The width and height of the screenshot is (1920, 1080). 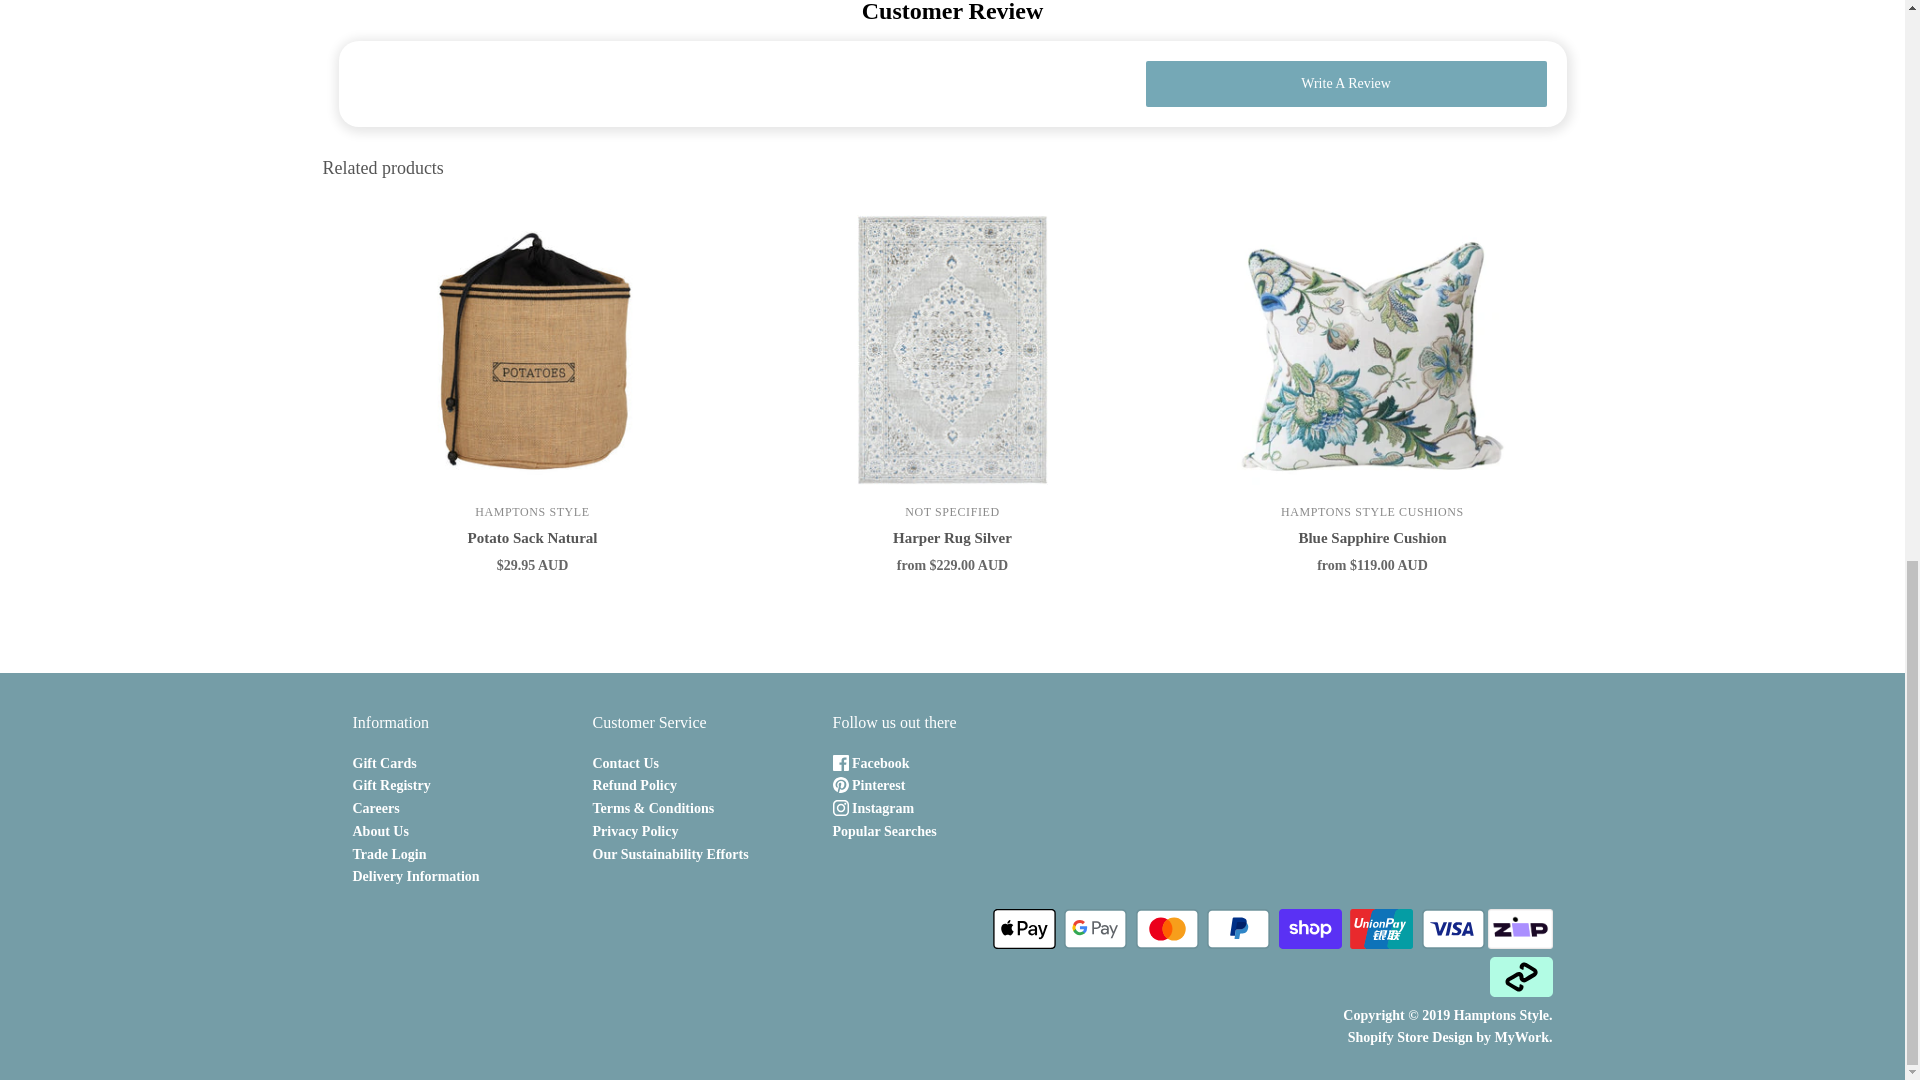 What do you see at coordinates (951, 512) in the screenshot?
I see `Not specified` at bounding box center [951, 512].